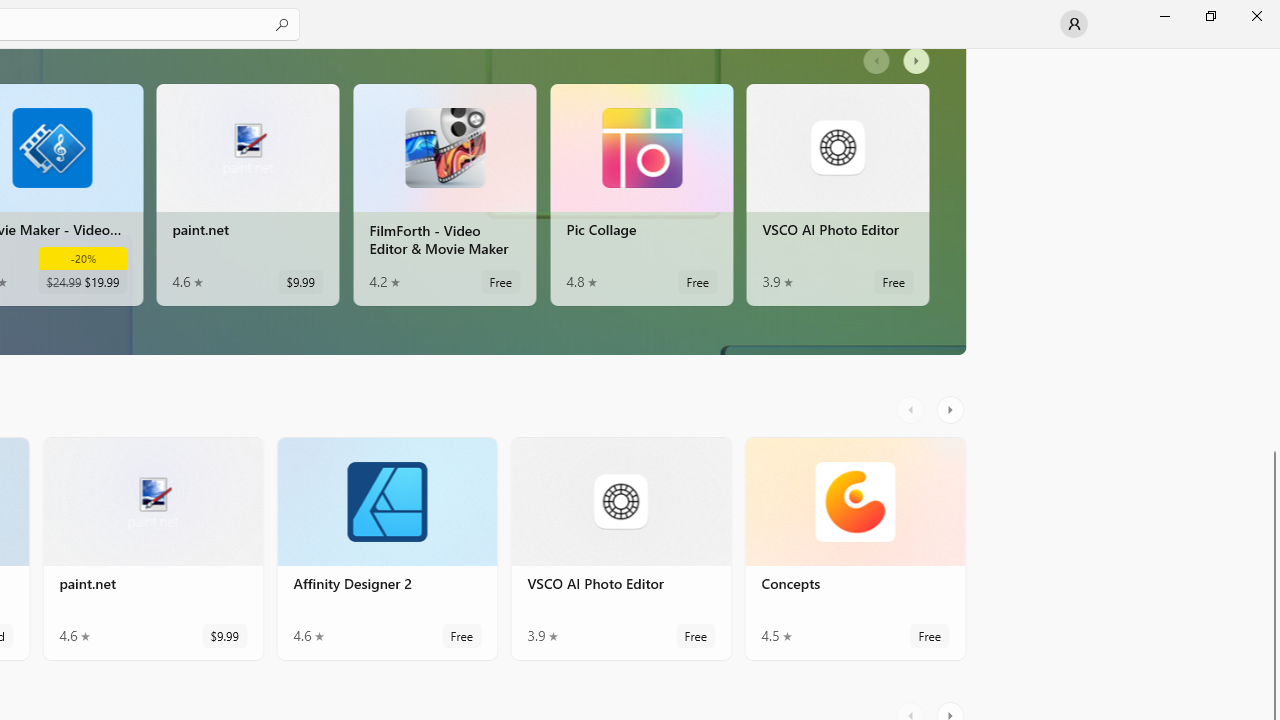 The width and height of the screenshot is (1280, 720). I want to click on Concepts. Average rating of 4.5 out of five stars. Free  , so click(854, 548).